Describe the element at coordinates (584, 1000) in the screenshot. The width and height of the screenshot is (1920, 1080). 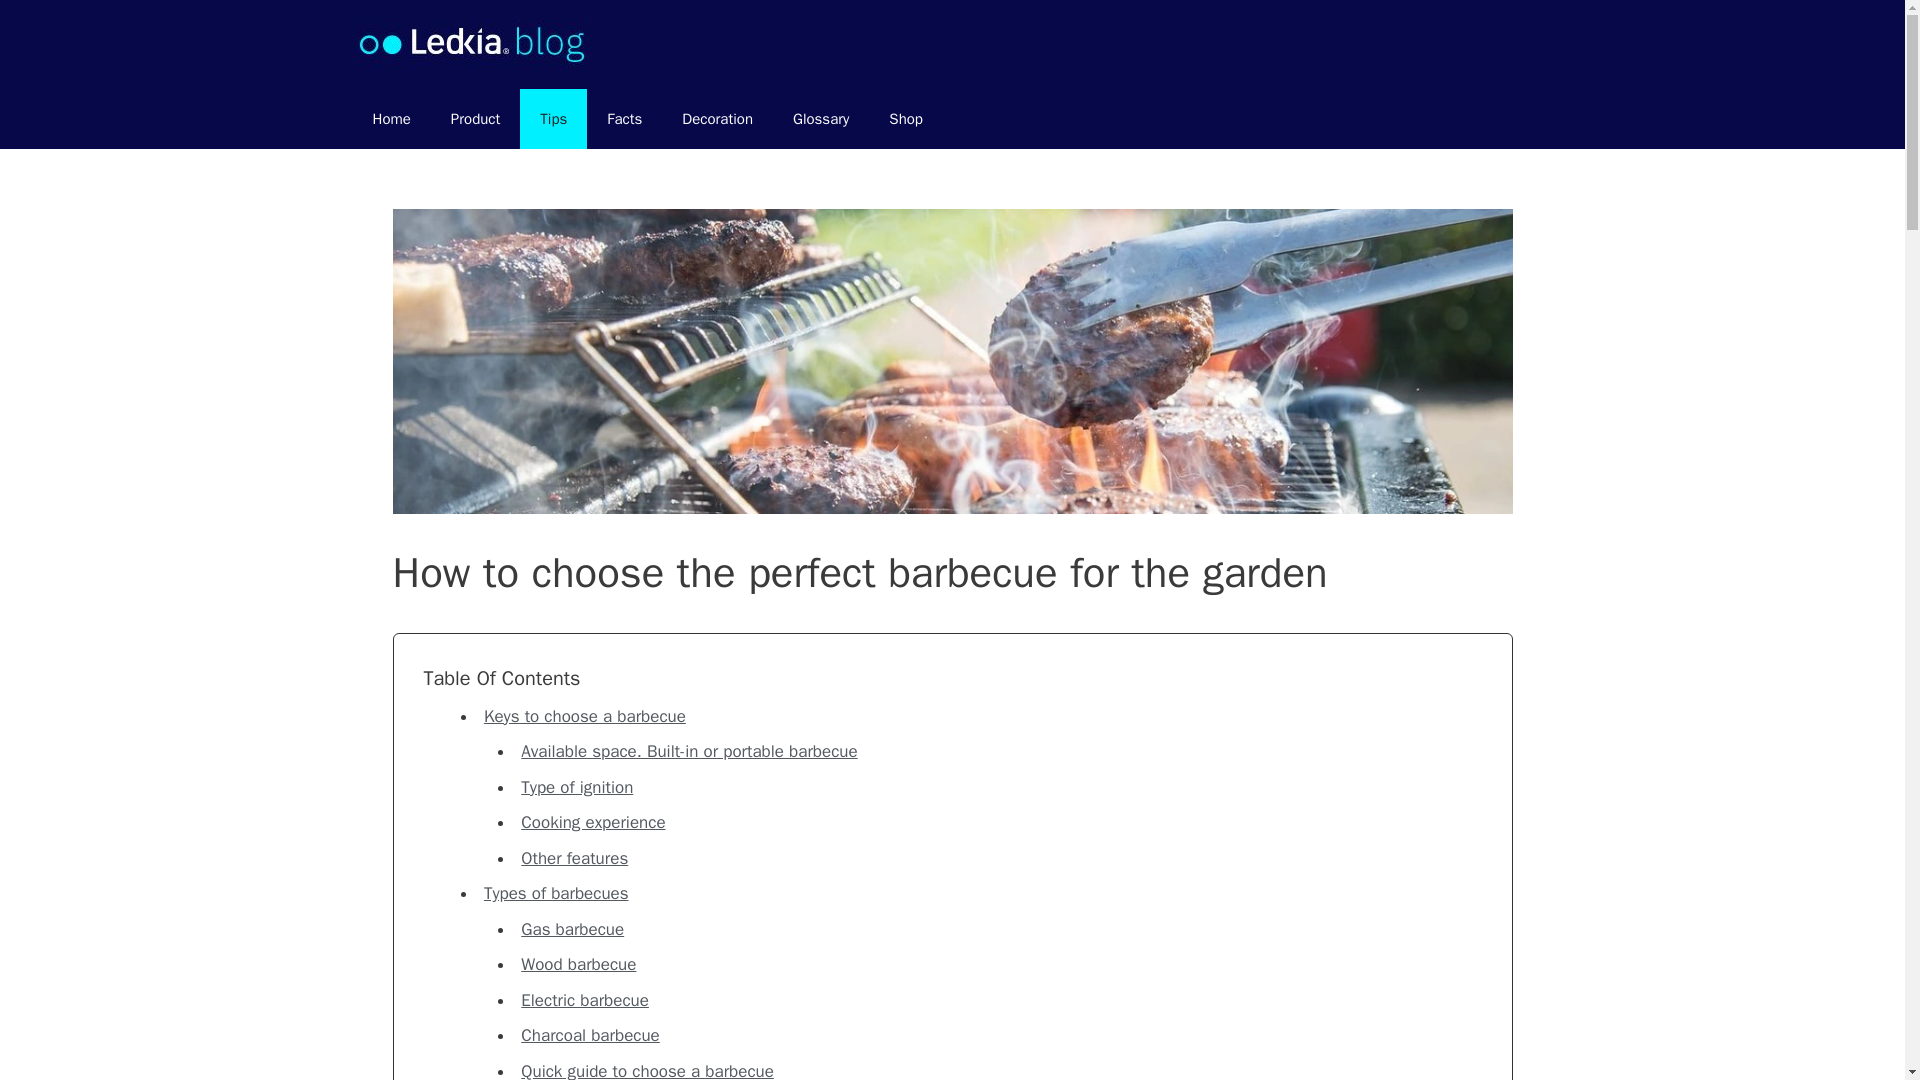
I see `Electric barbecue` at that location.